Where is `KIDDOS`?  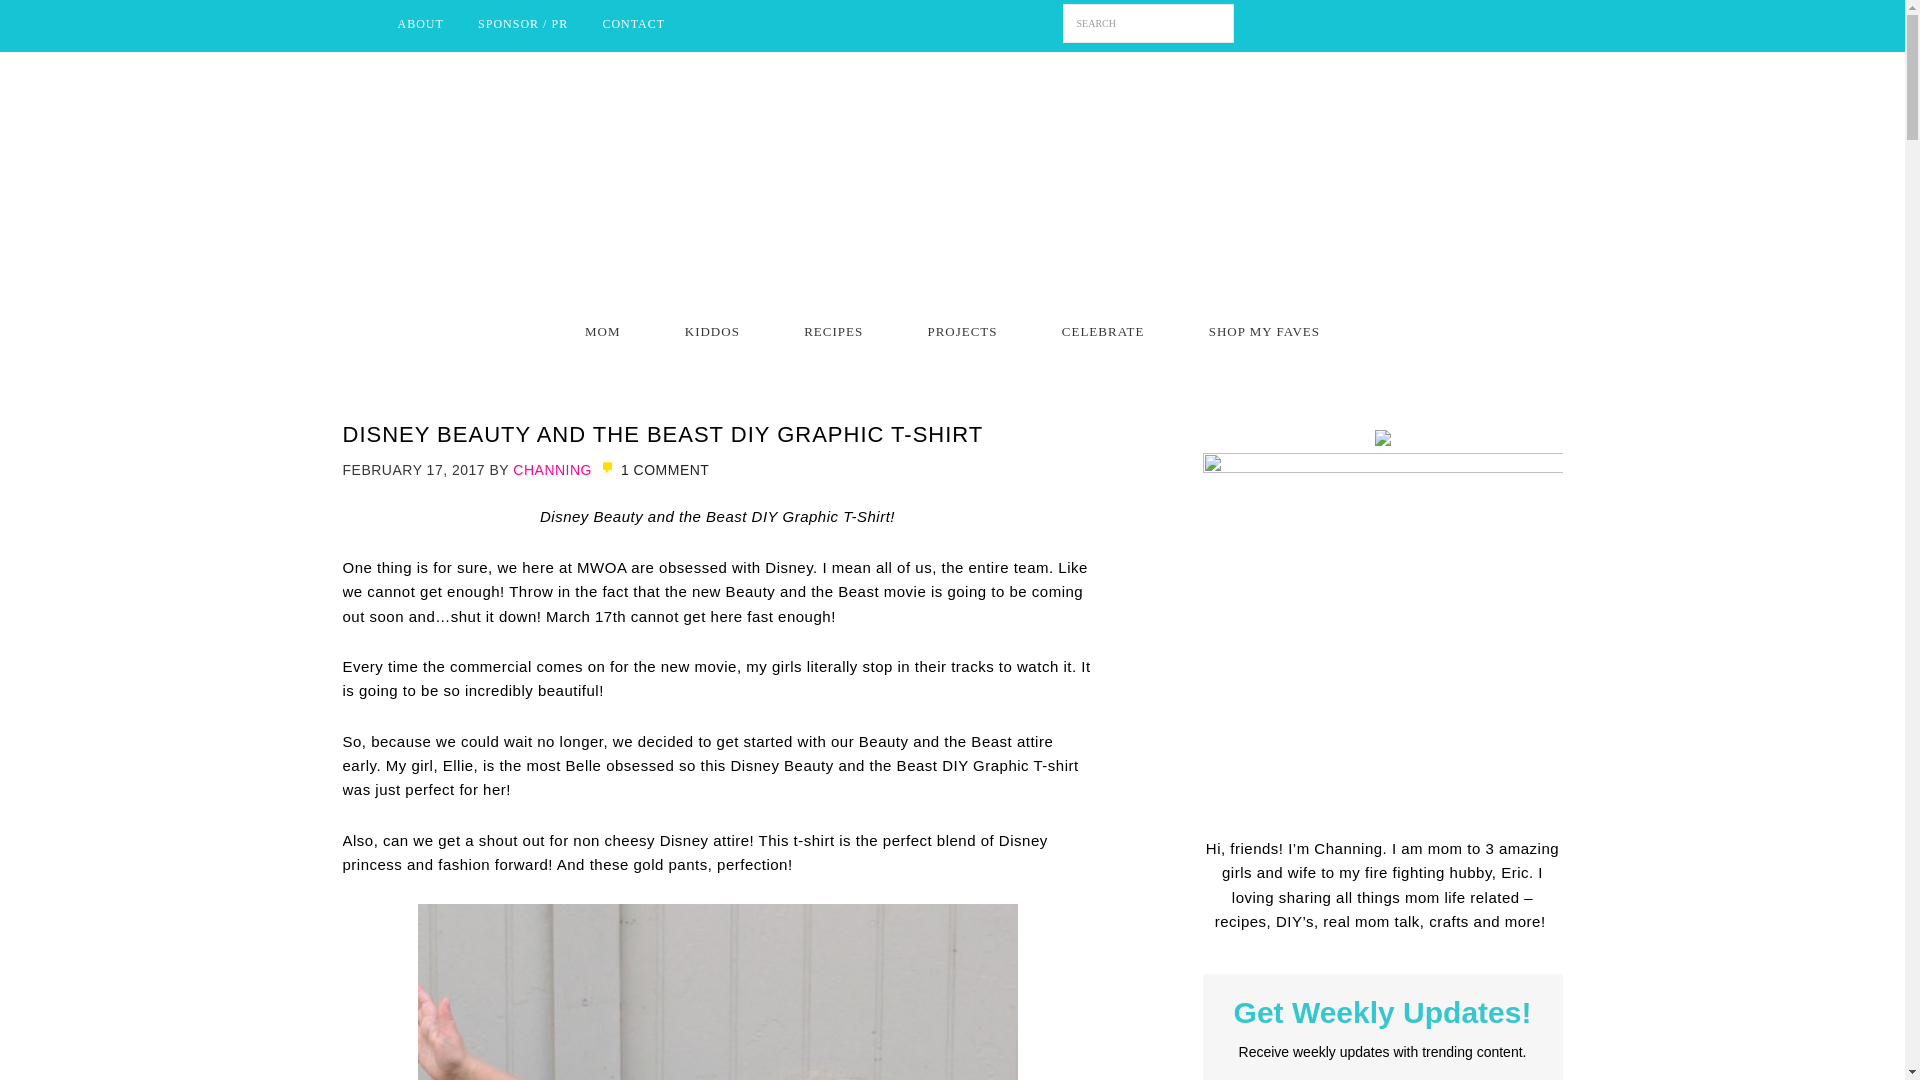 KIDDOS is located at coordinates (712, 331).